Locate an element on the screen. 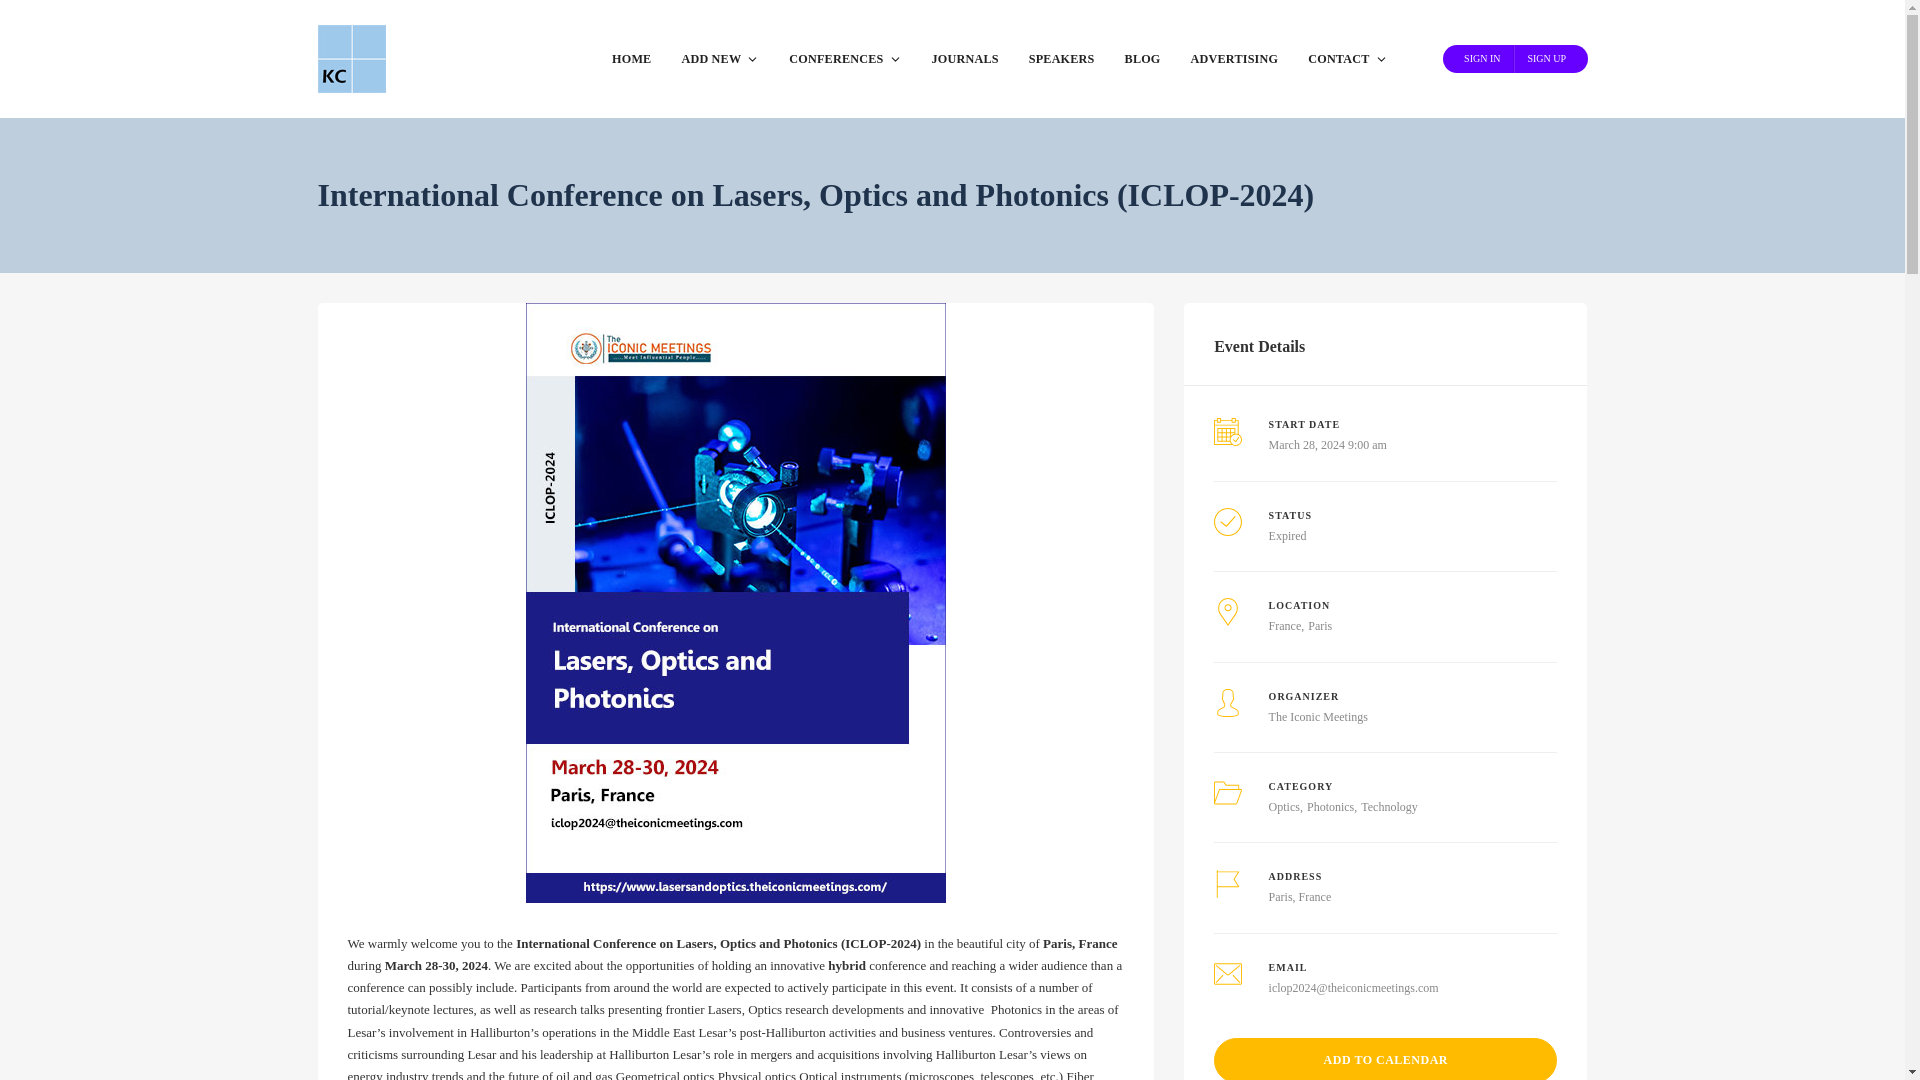 This screenshot has width=1920, height=1080. HOME is located at coordinates (632, 58).